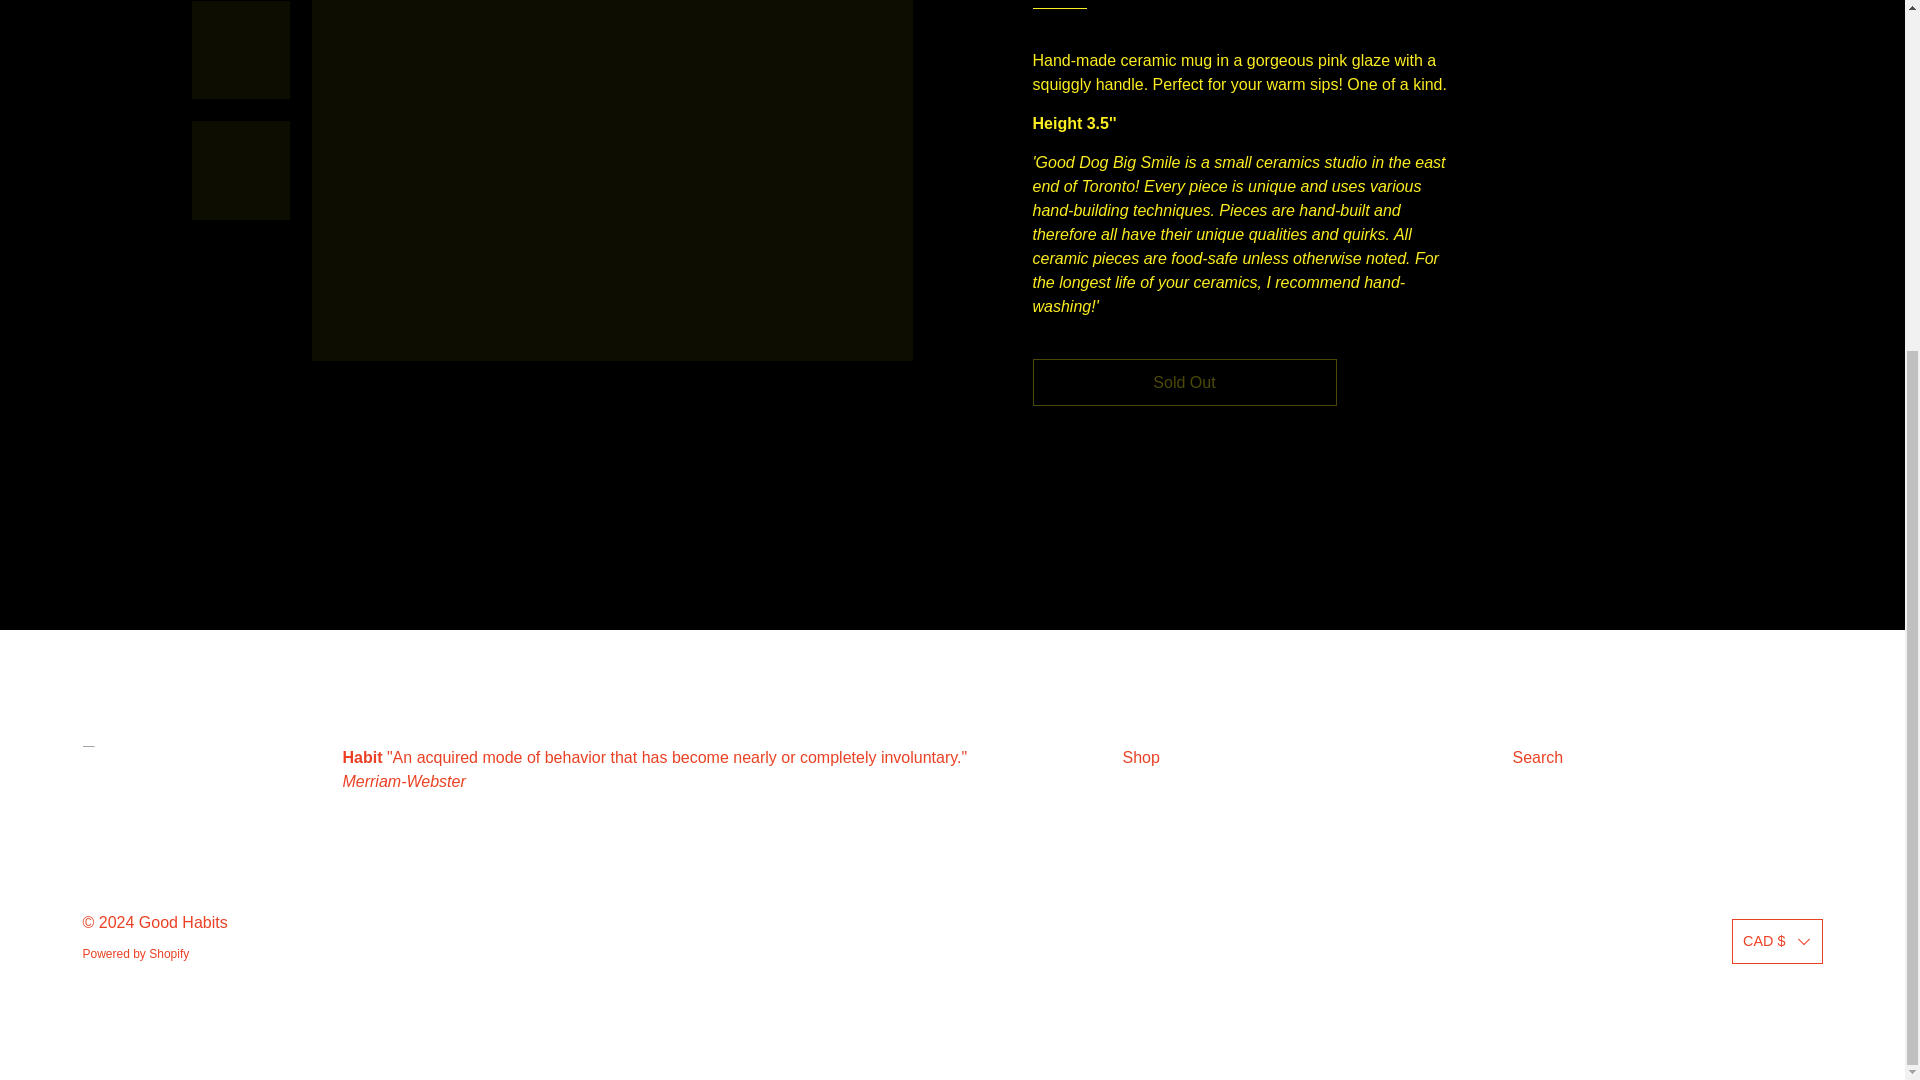 This screenshot has width=1920, height=1080. Describe the element at coordinates (1140, 757) in the screenshot. I see `Shop` at that location.